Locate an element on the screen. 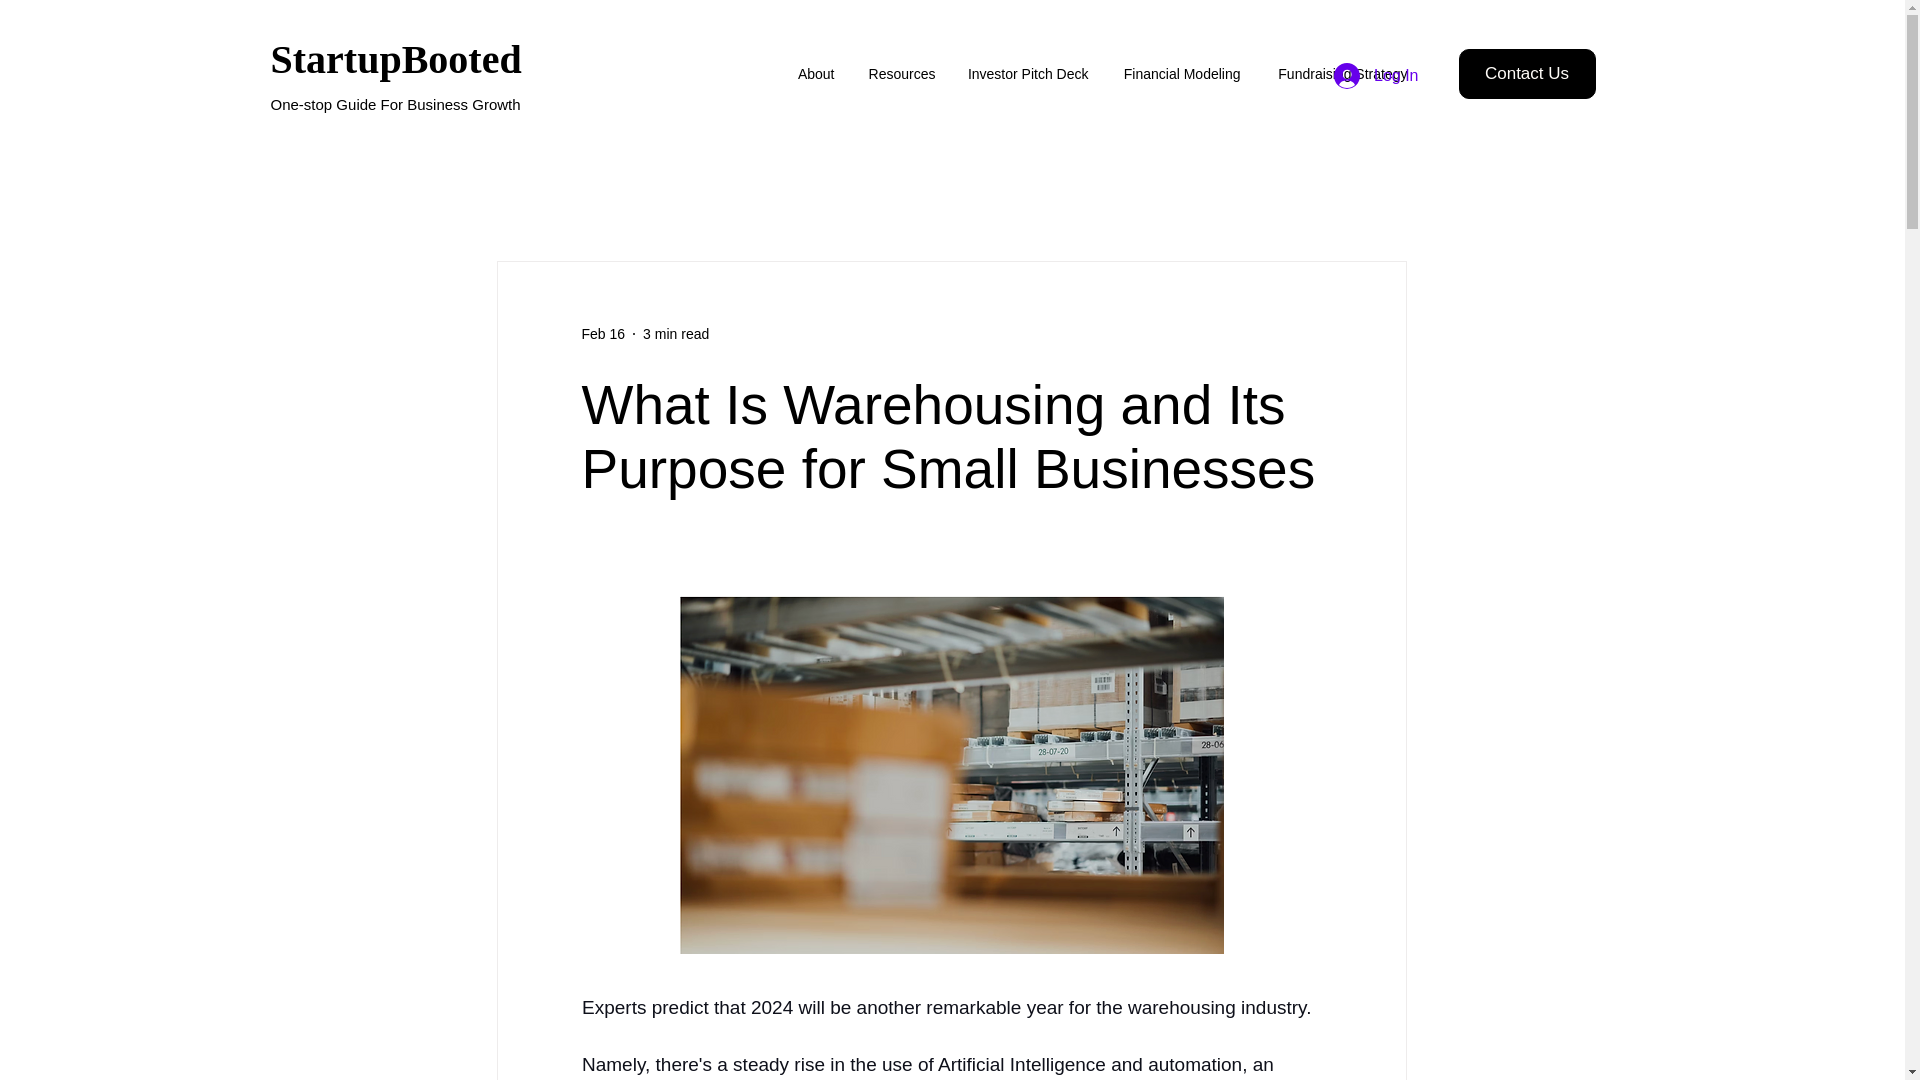 The width and height of the screenshot is (1920, 1080). One-stop Guide For Business Growth is located at coordinates (395, 104).